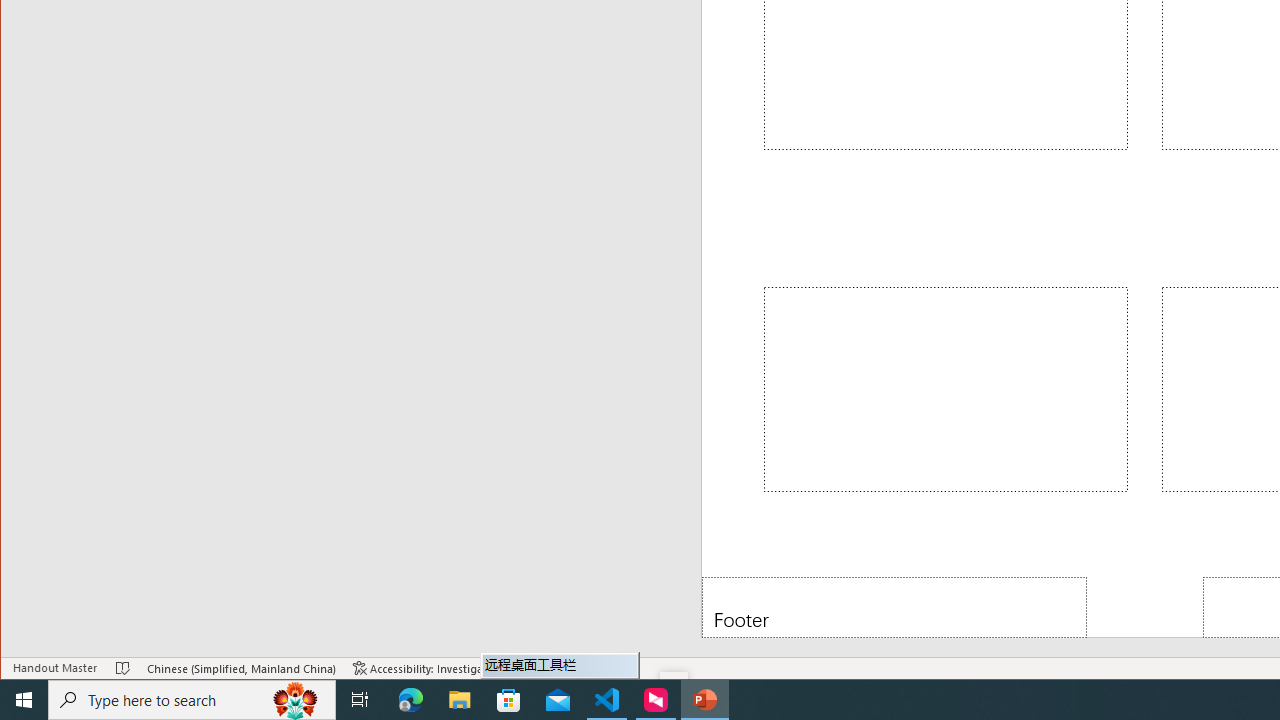 Image resolution: width=1280 pixels, height=720 pixels. I want to click on Start, so click(24, 700).